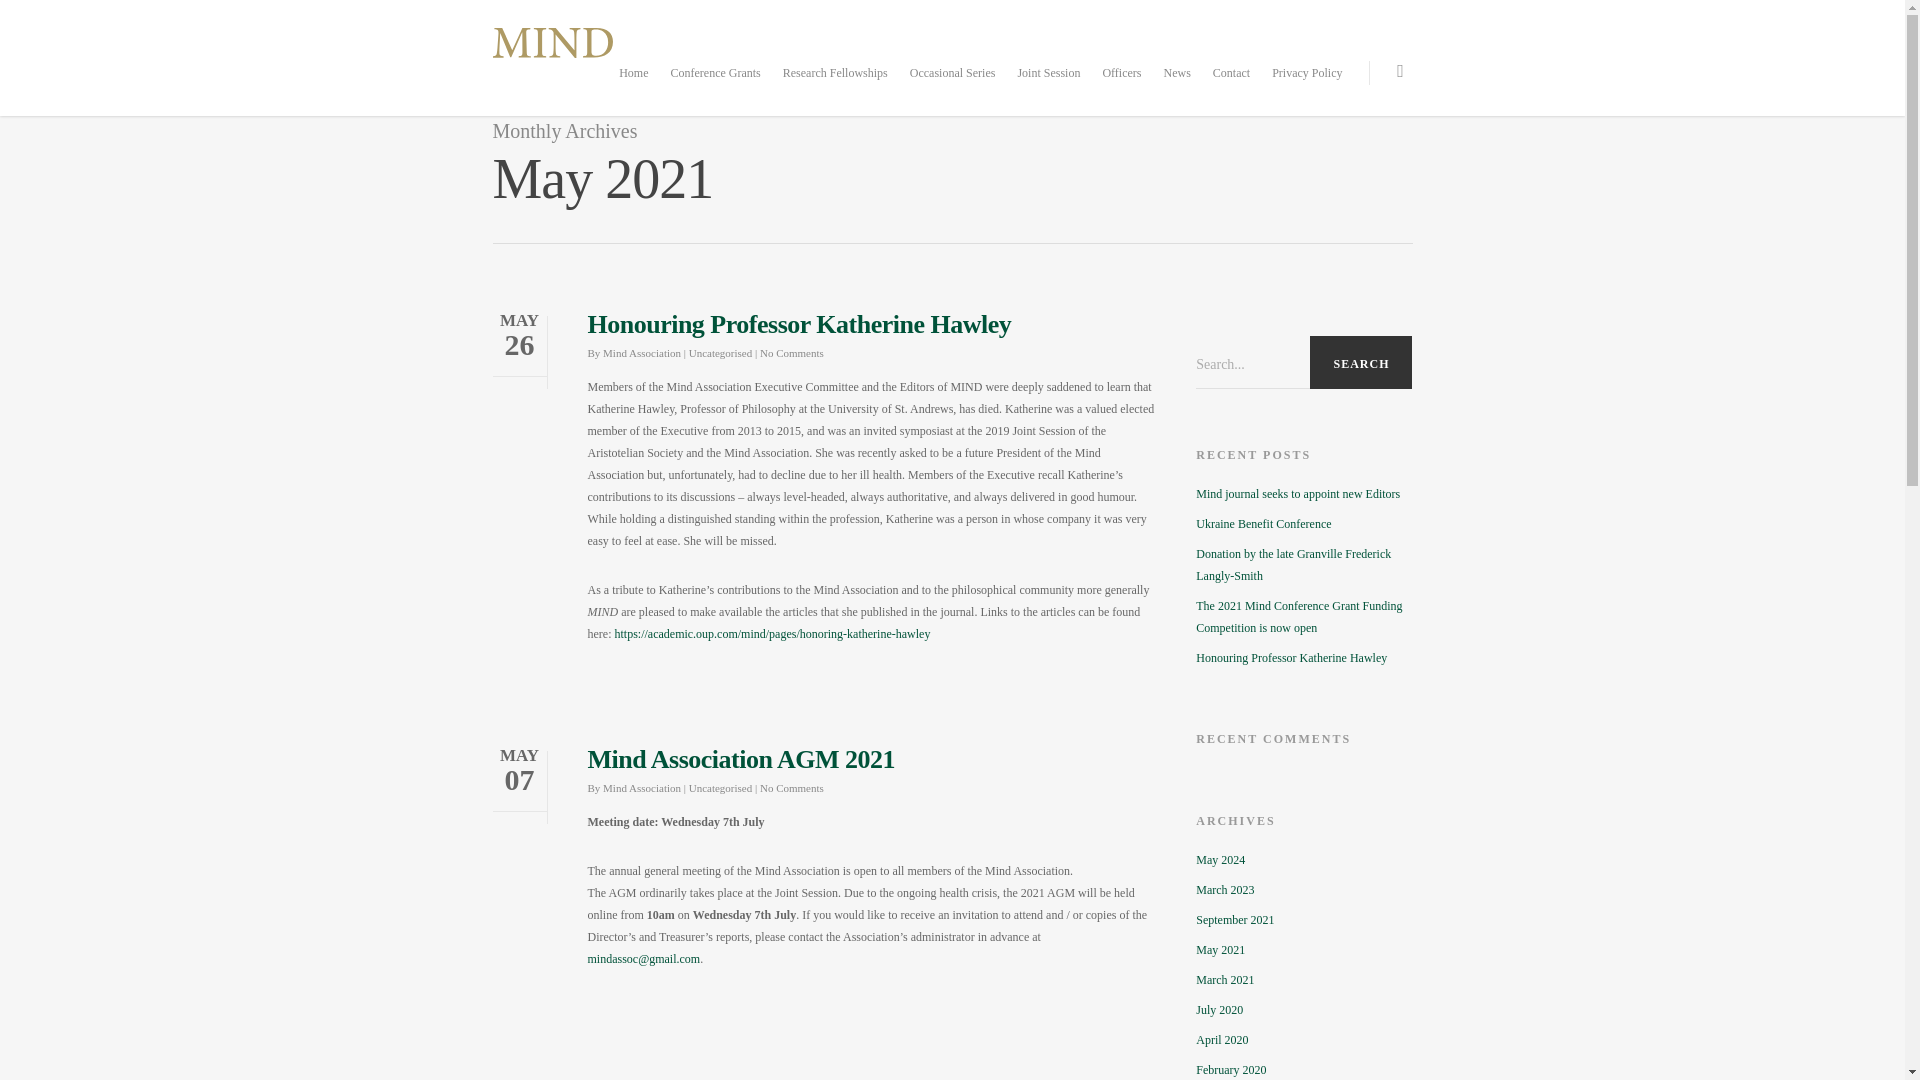 The width and height of the screenshot is (1920, 1080). Describe the element at coordinates (642, 787) in the screenshot. I see `Mind Association` at that location.